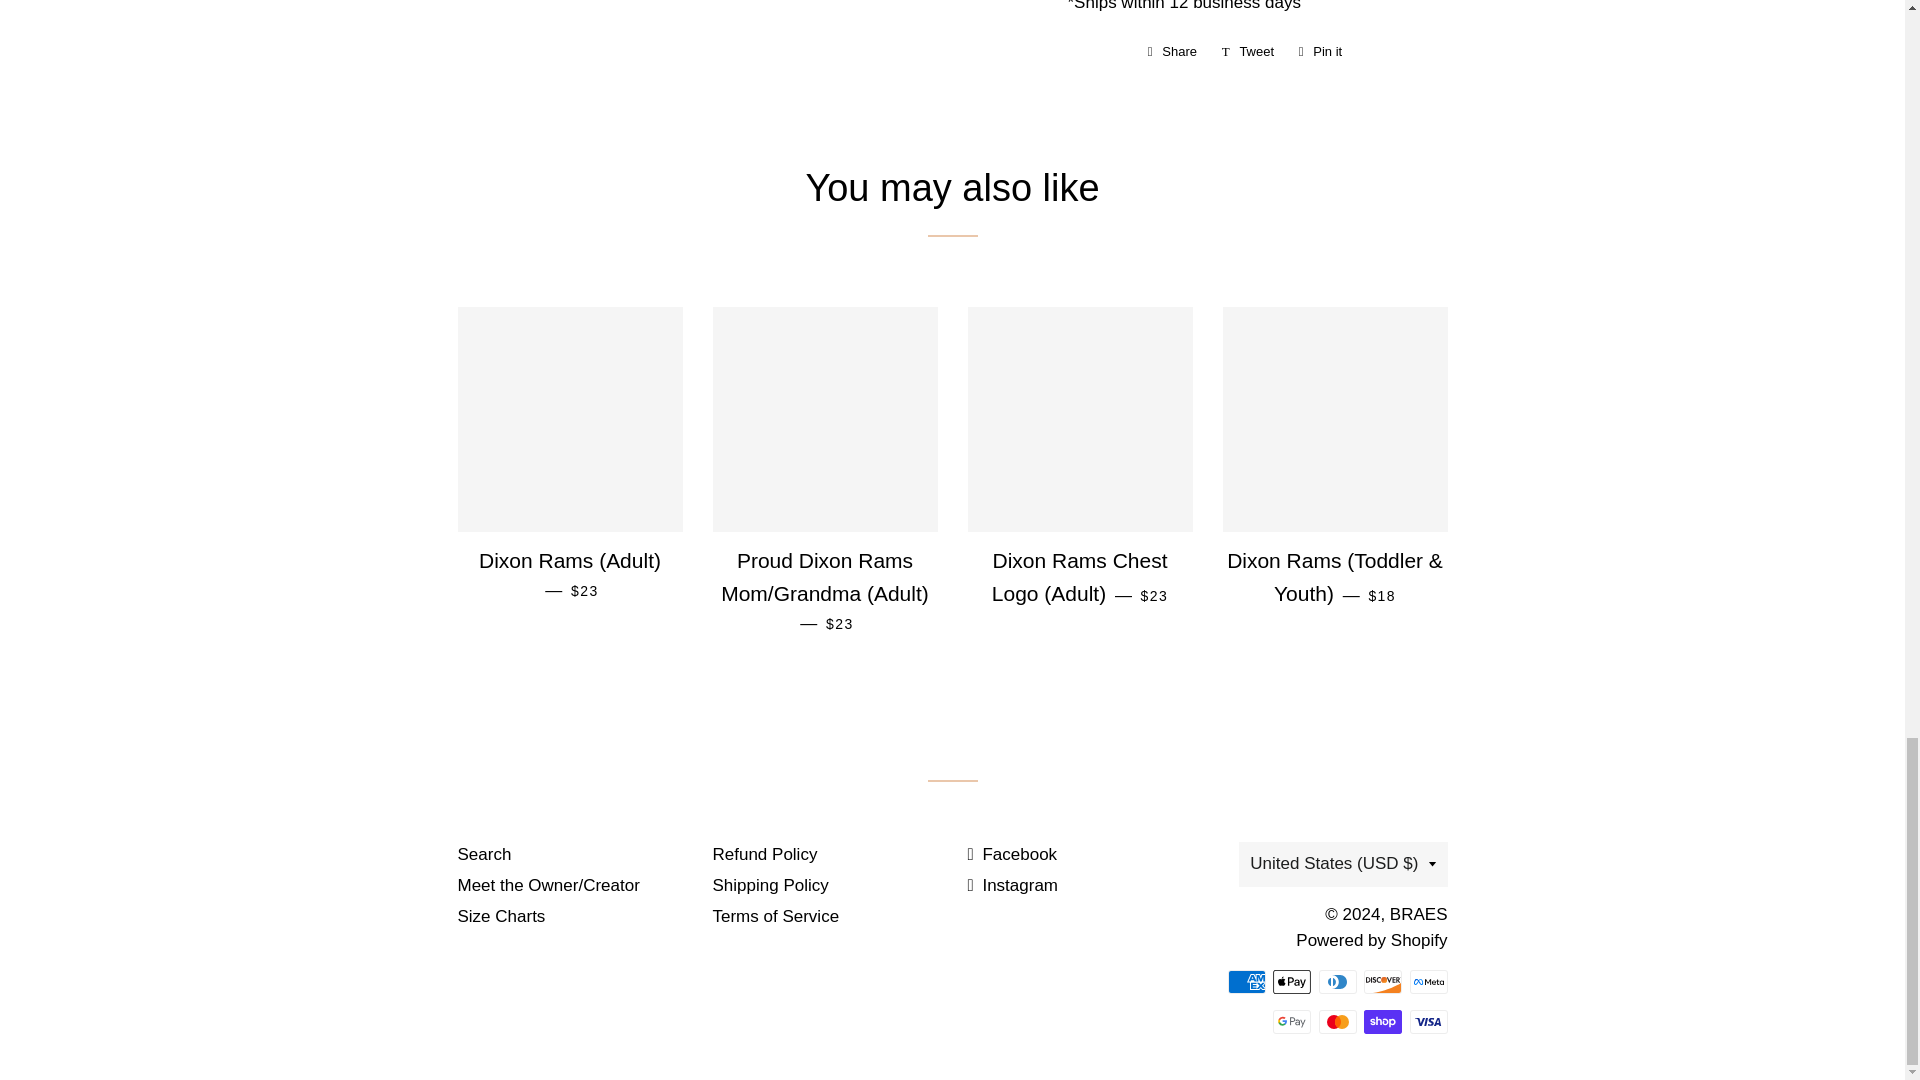 This screenshot has height=1080, width=1920. Describe the element at coordinates (1013, 885) in the screenshot. I see `BRAES on Instagram` at that location.